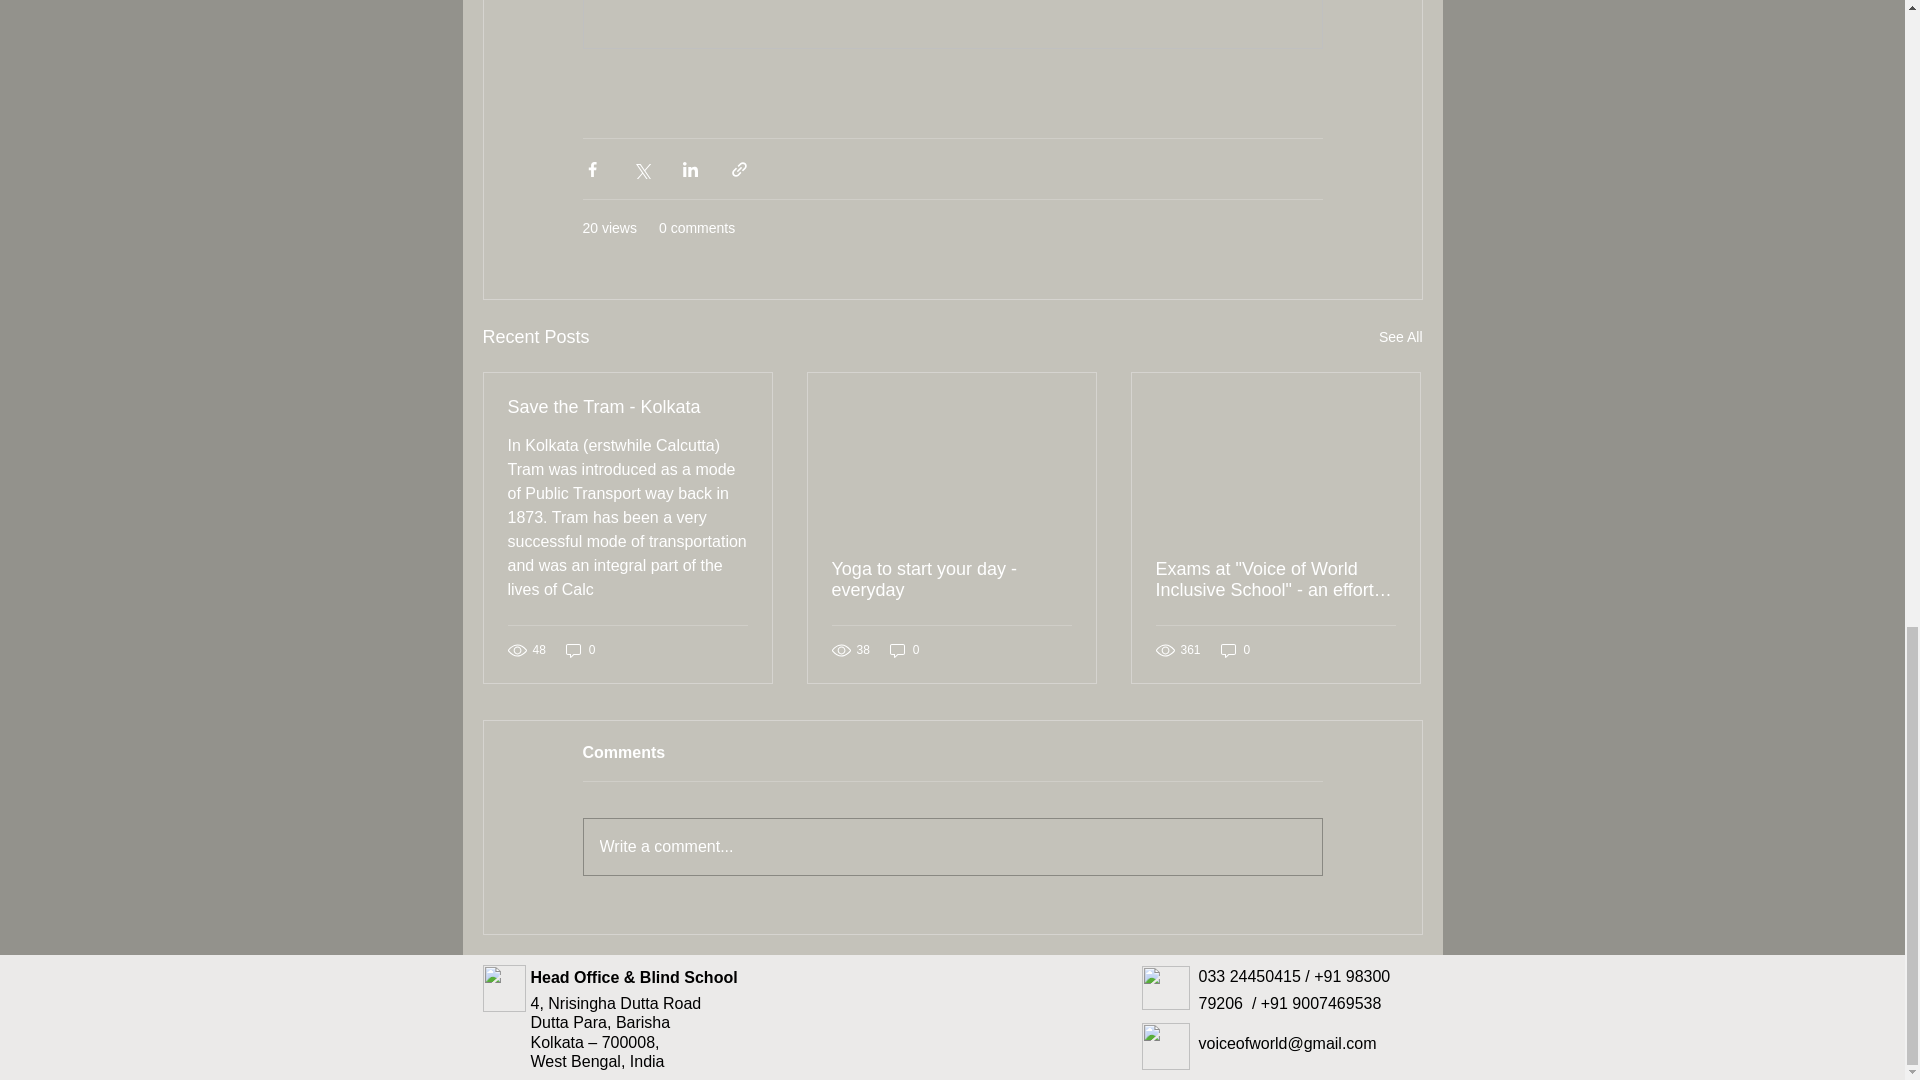 The width and height of the screenshot is (1920, 1080). Describe the element at coordinates (951, 580) in the screenshot. I see `Yoga to start your day - everyday` at that location.